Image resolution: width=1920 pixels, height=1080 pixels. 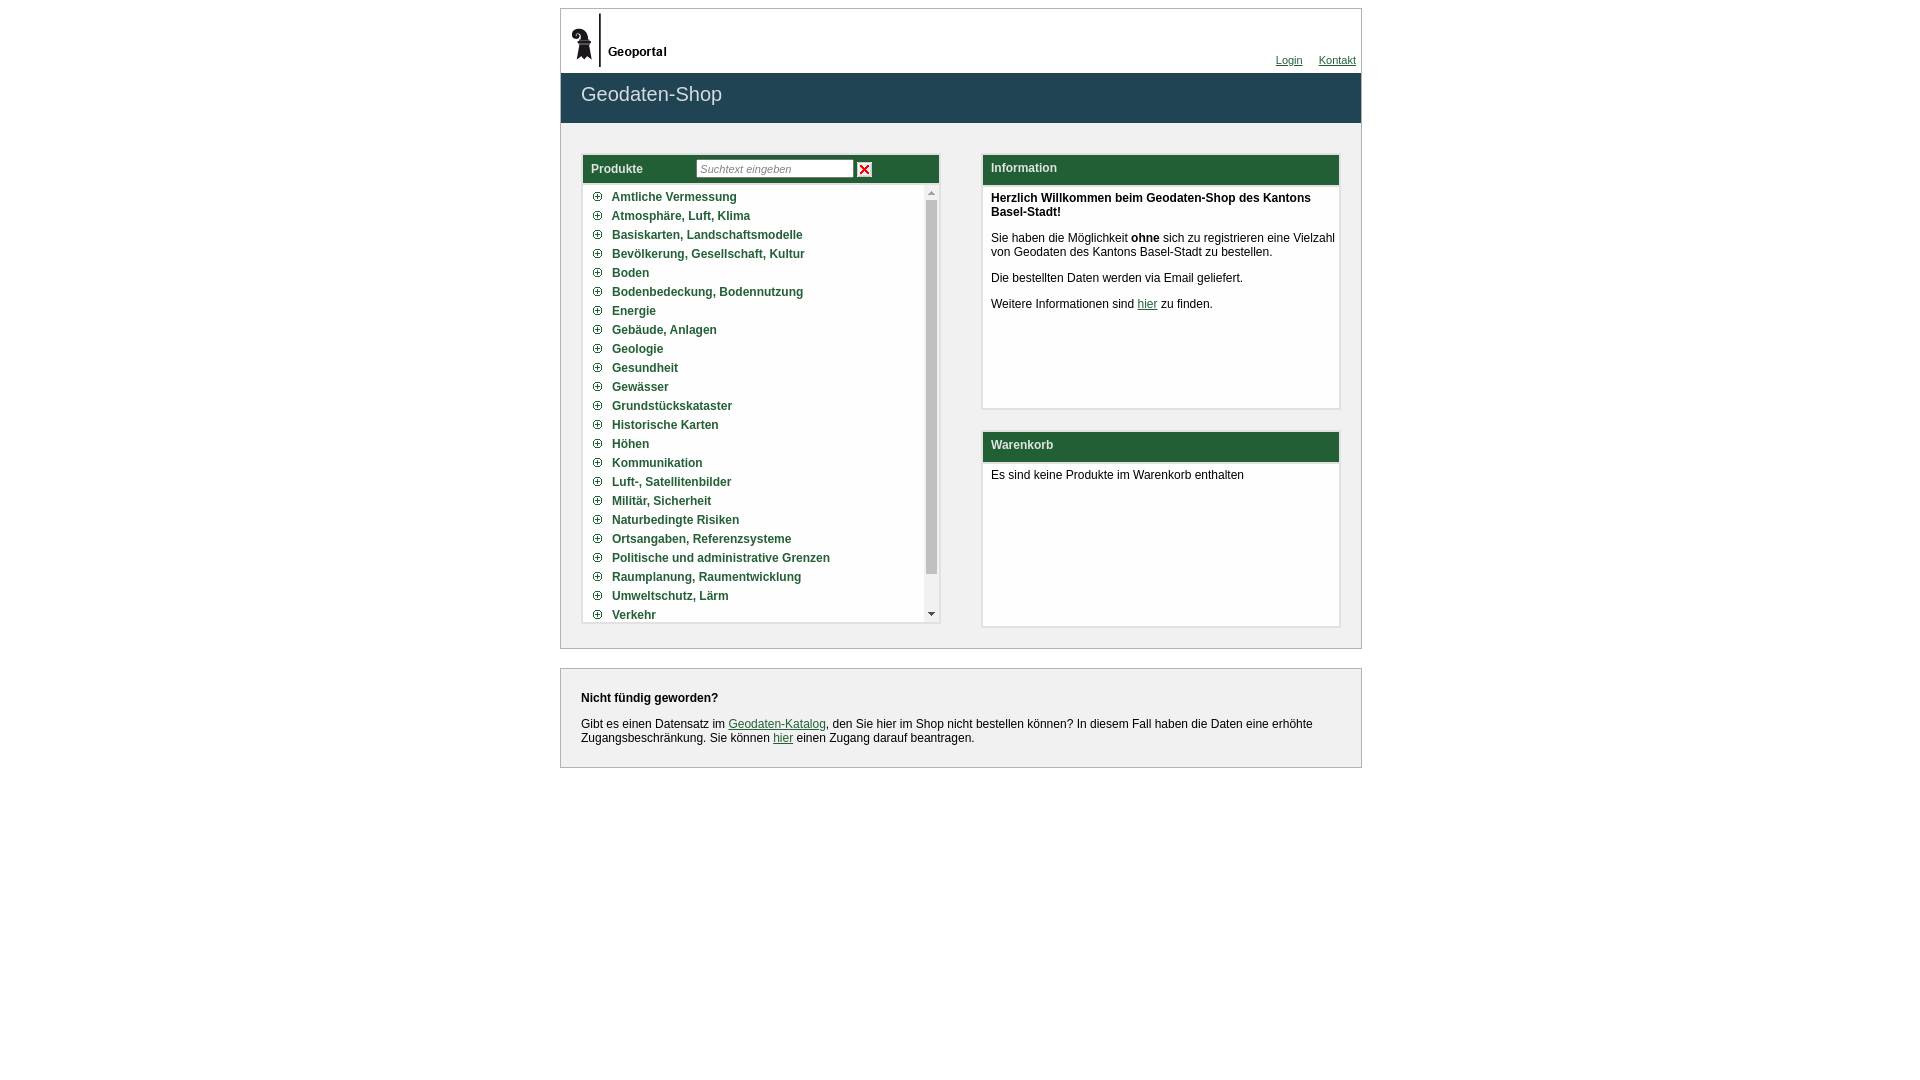 I want to click on    Wasser- und Abfallsysteme, so click(x=758, y=653).